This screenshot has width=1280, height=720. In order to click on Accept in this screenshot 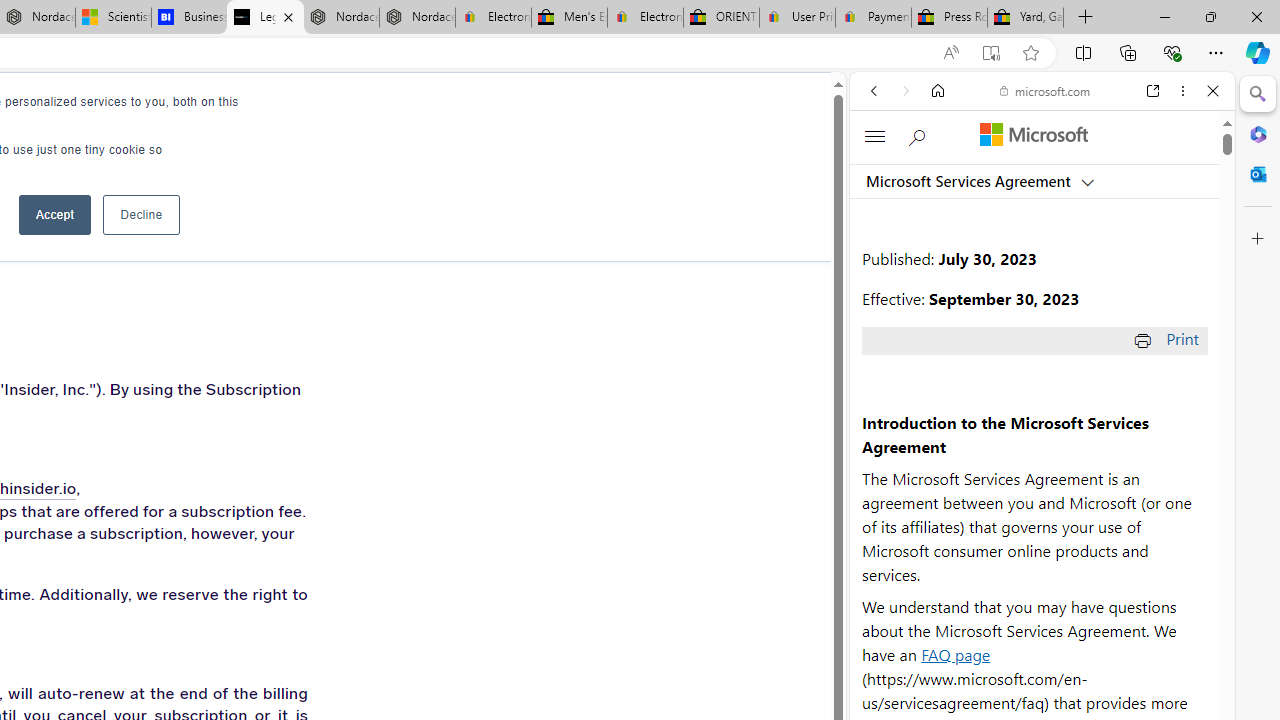, I will do `click(54, 214)`.